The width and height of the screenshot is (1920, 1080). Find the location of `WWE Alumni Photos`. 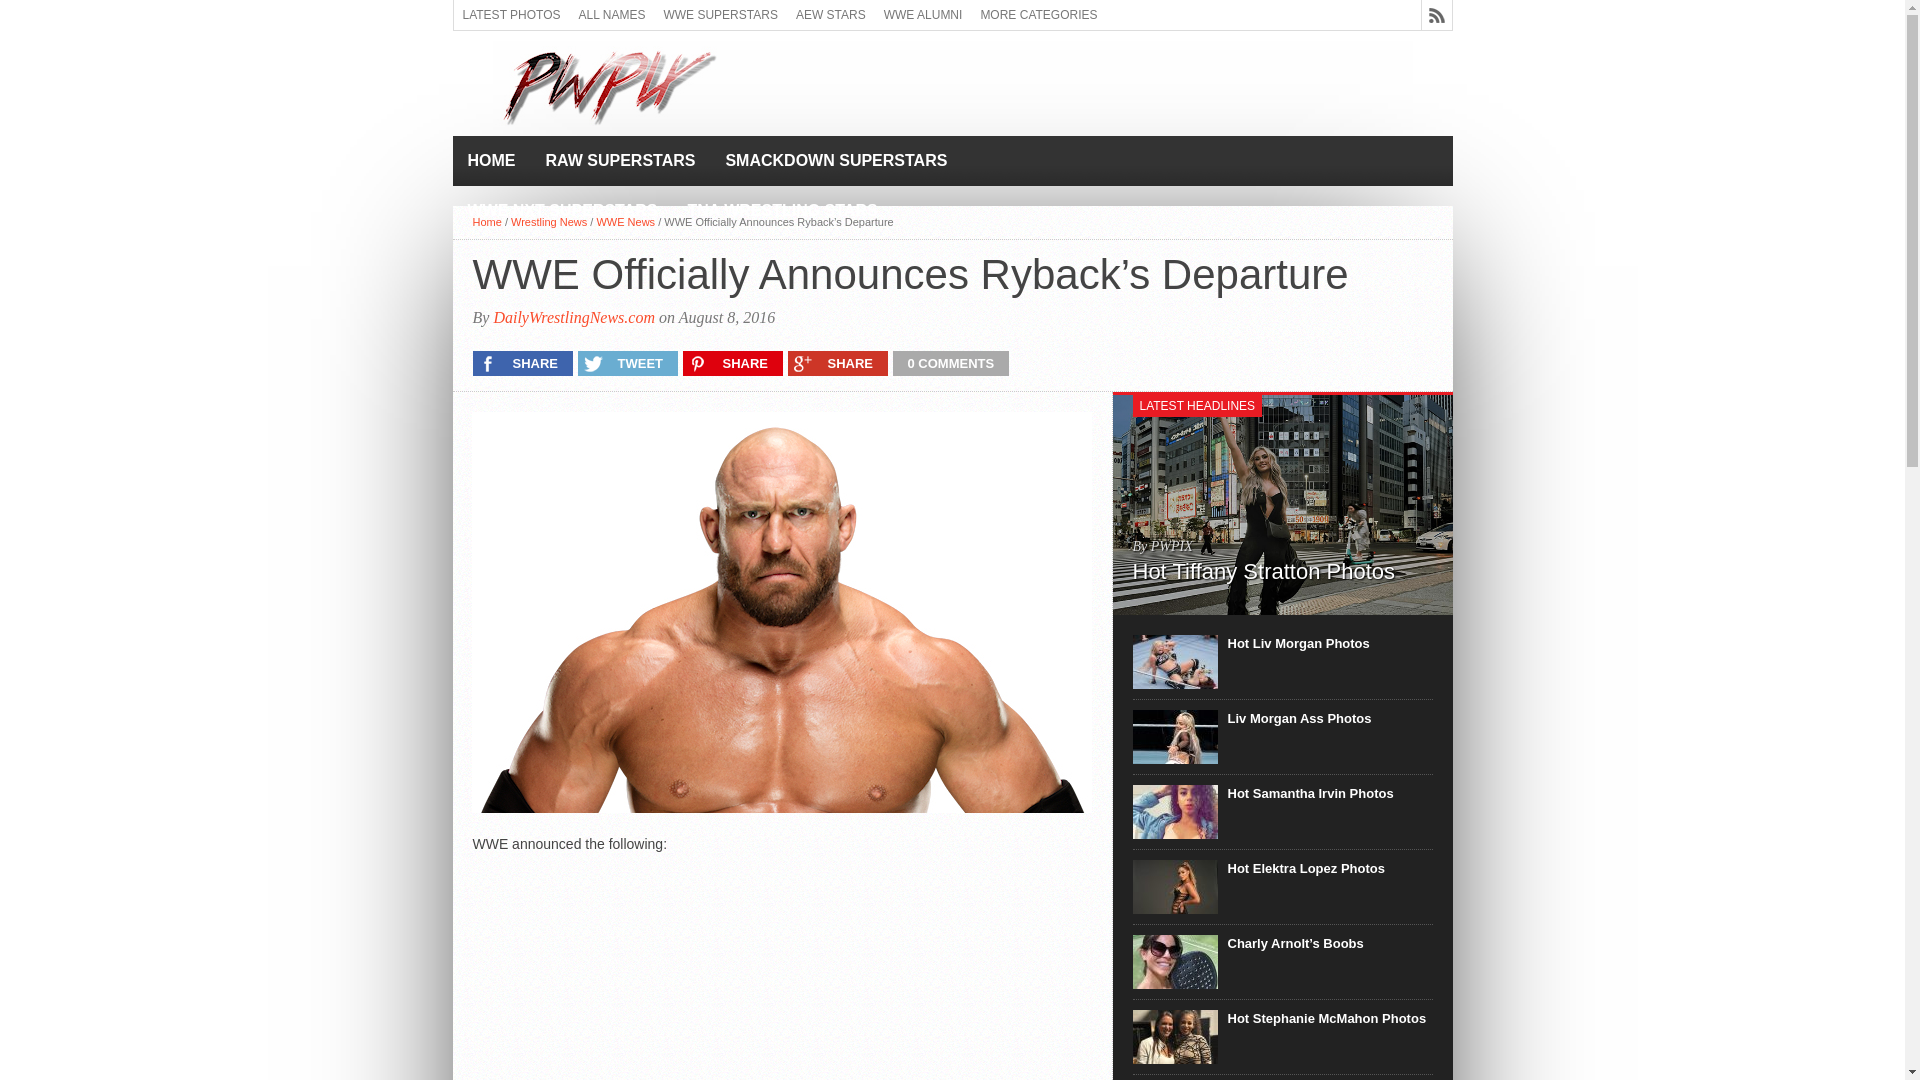

WWE Alumni Photos is located at coordinates (923, 15).